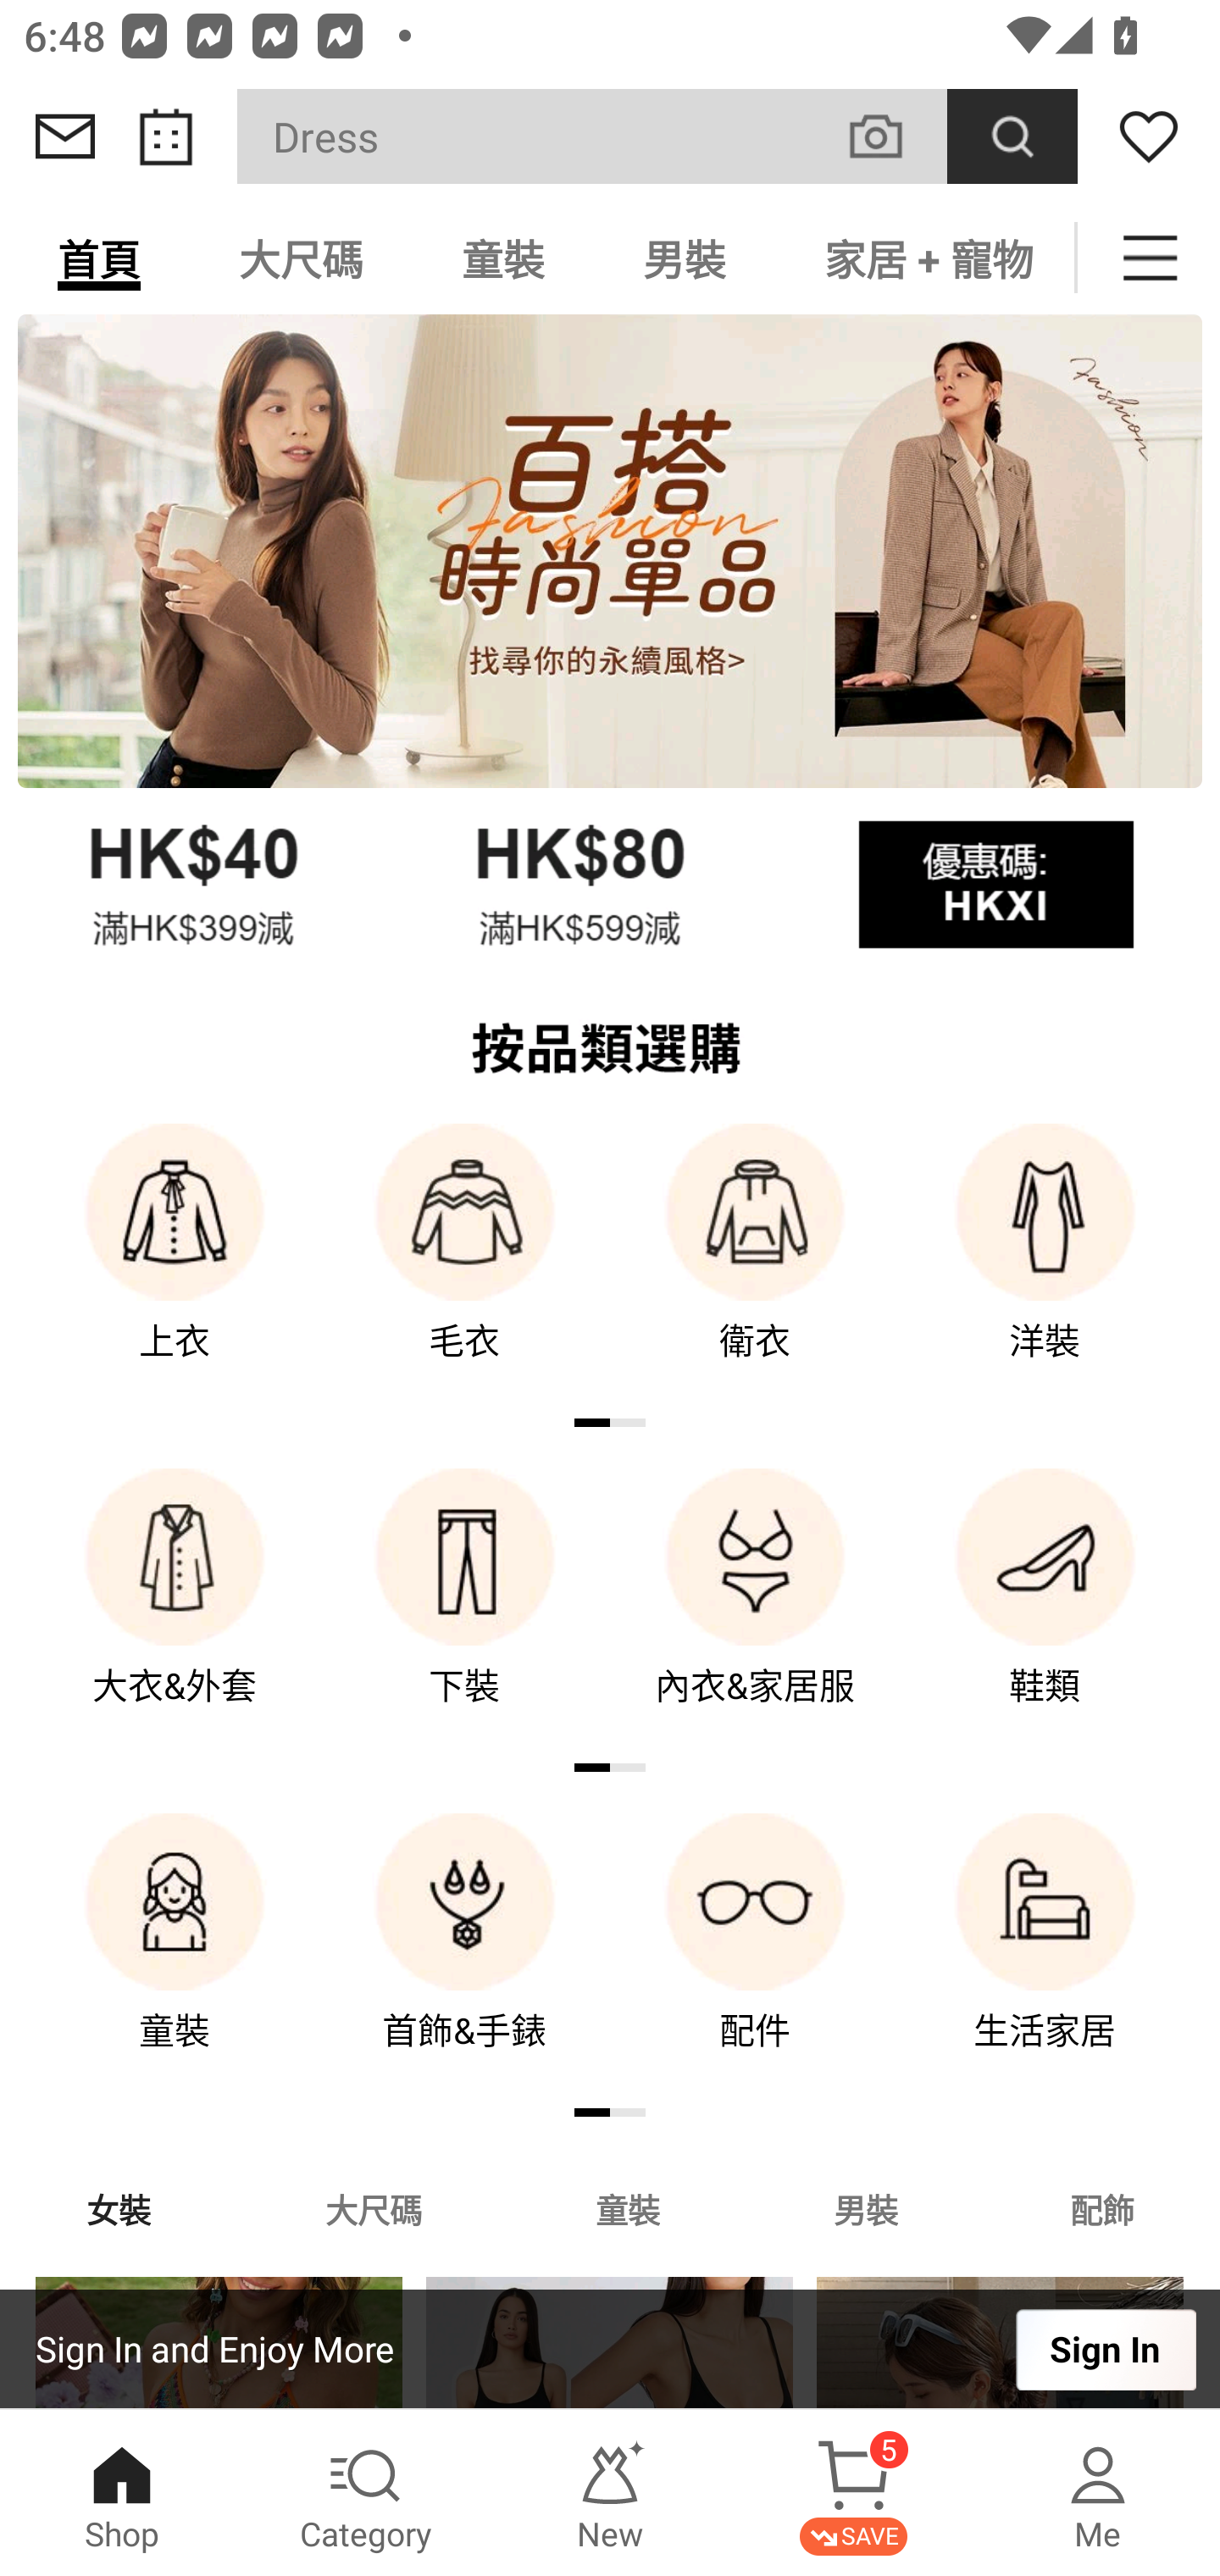  I want to click on VISUAL SEARCH, so click(893, 136).